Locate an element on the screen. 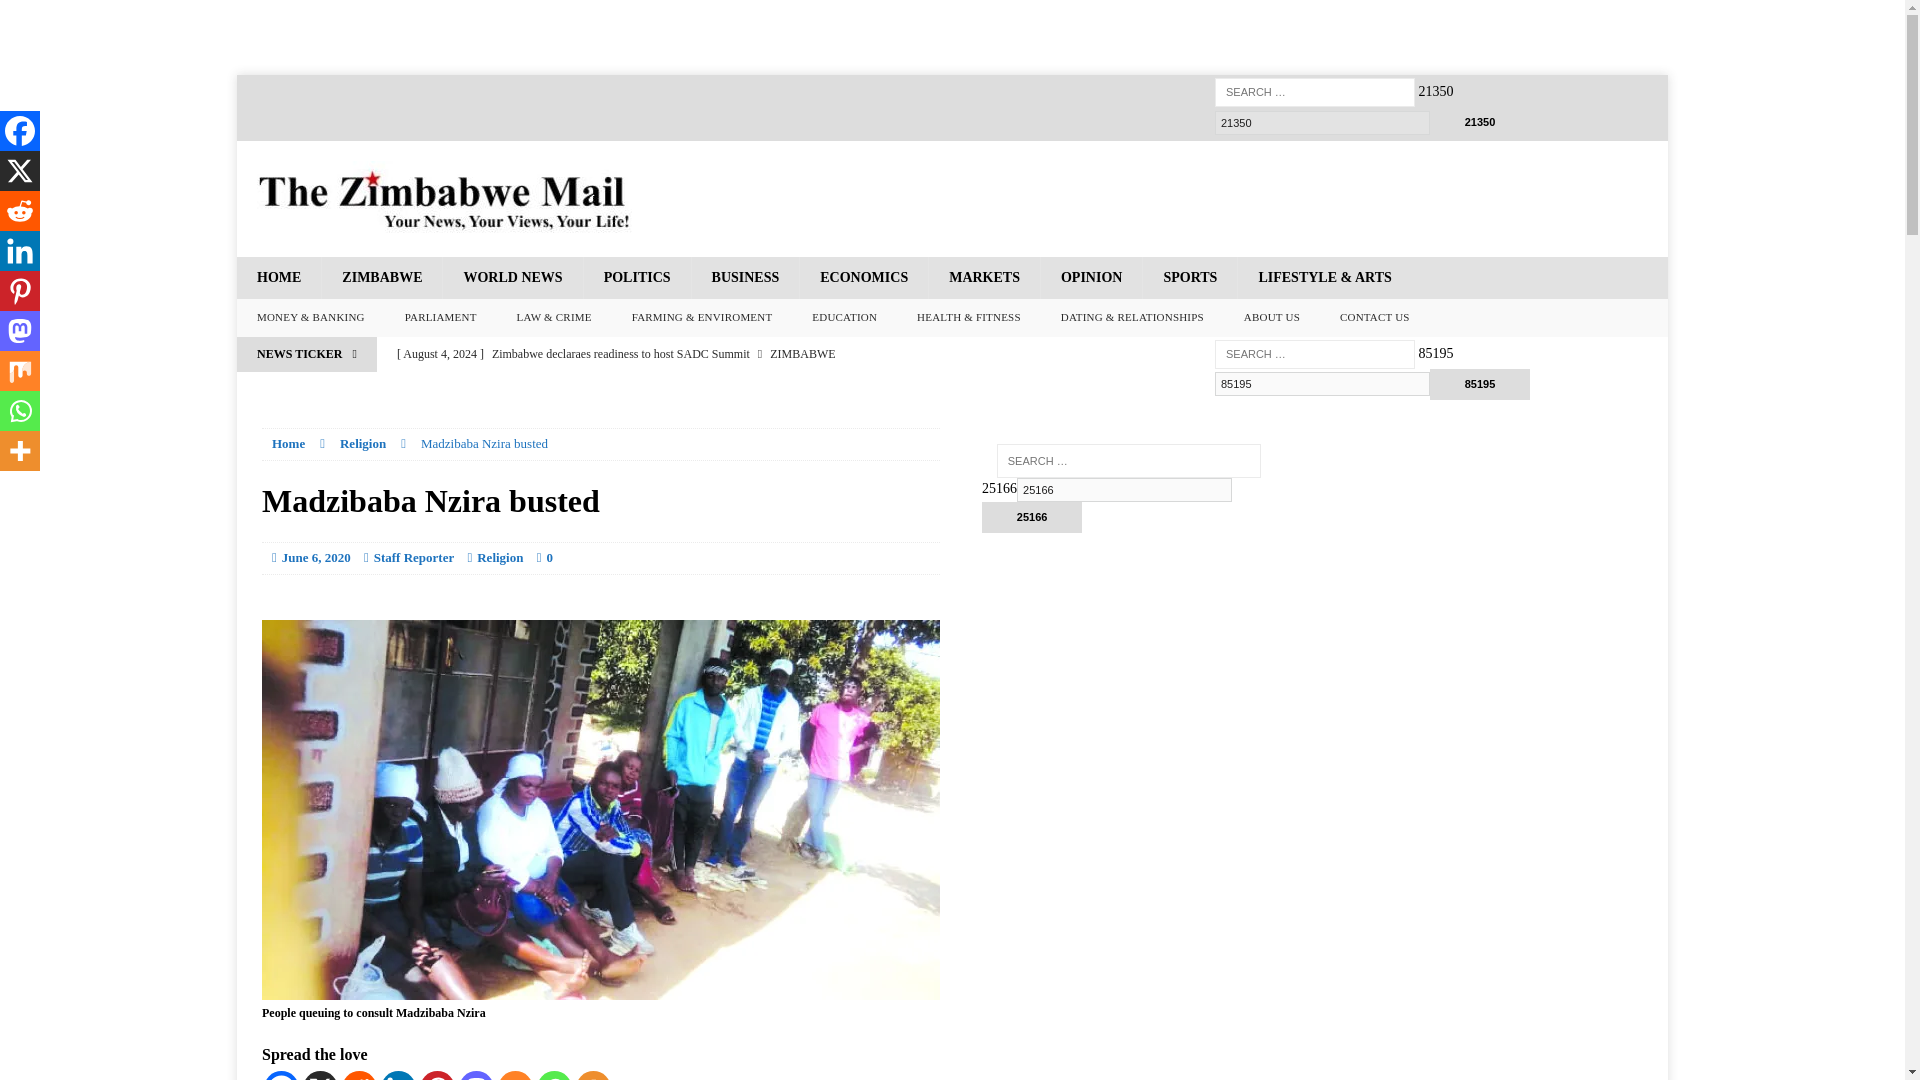 The height and width of the screenshot is (1080, 1920). WORLD NEWS is located at coordinates (511, 278).